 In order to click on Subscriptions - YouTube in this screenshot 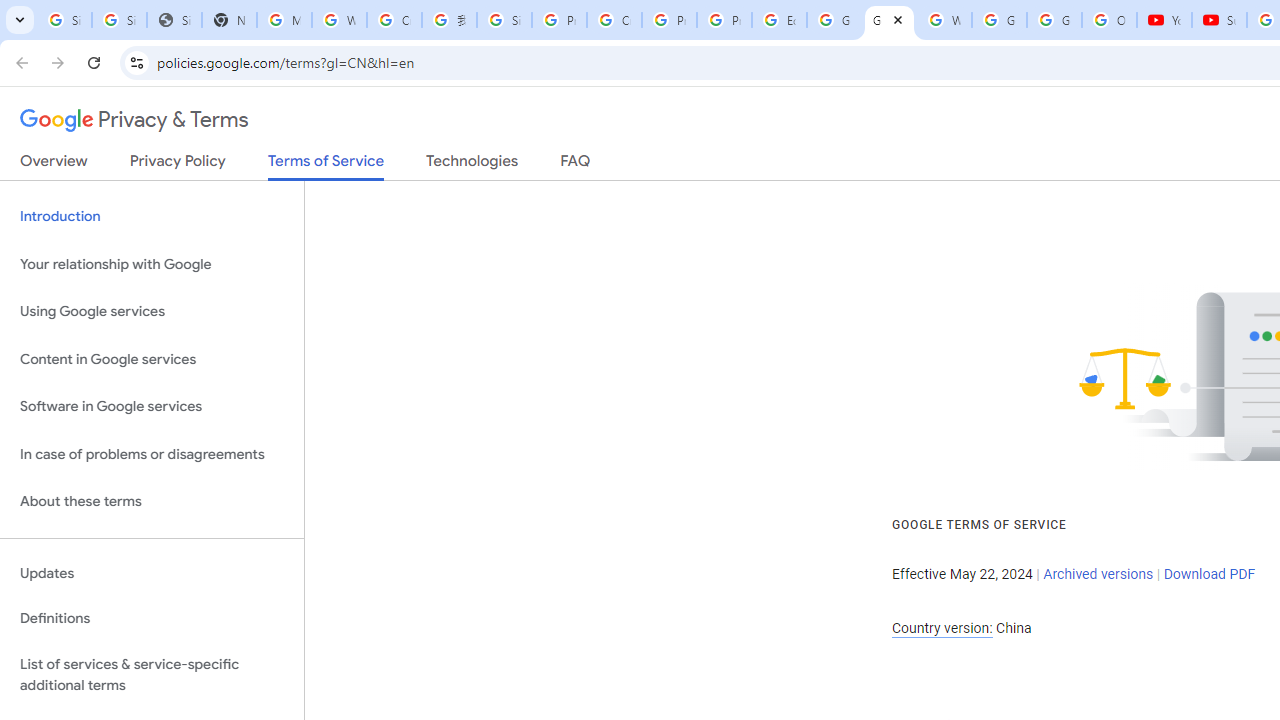, I will do `click(1218, 20)`.